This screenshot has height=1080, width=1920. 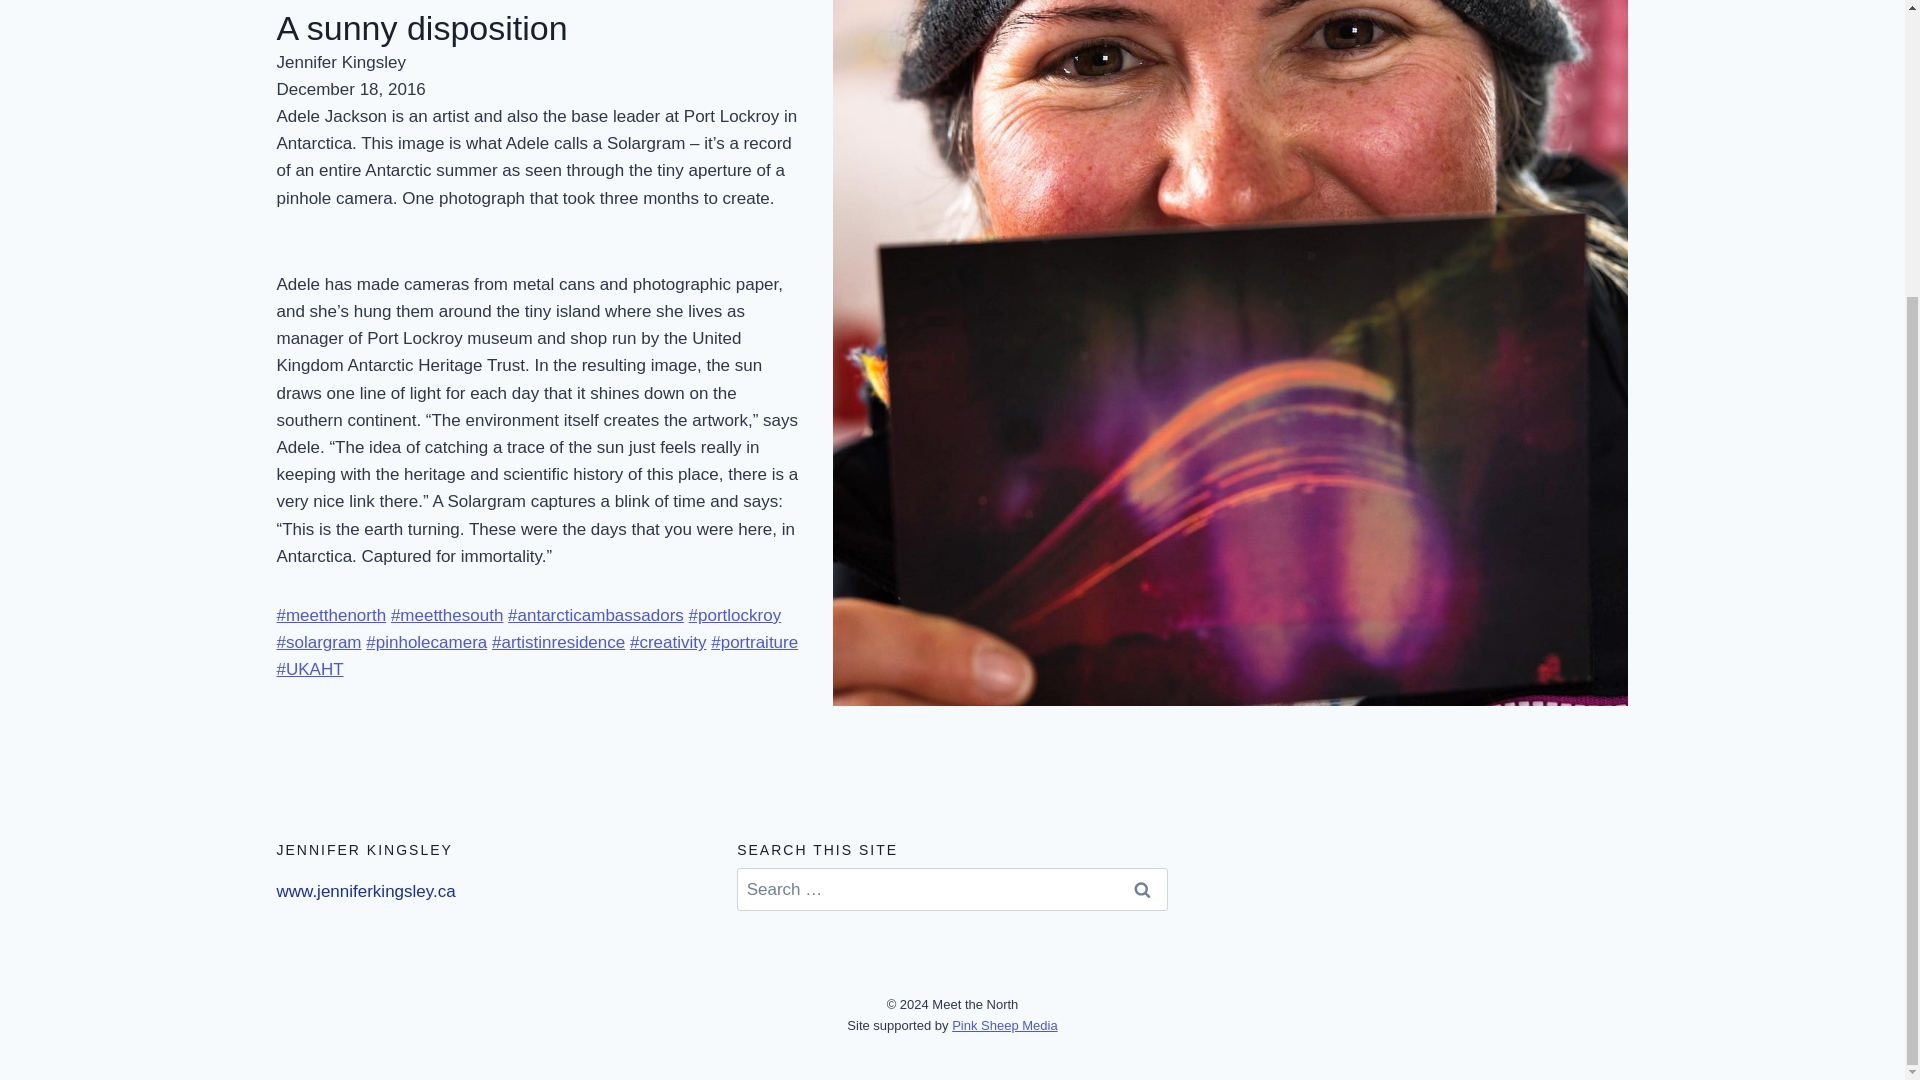 I want to click on Search, so click(x=1142, y=890).